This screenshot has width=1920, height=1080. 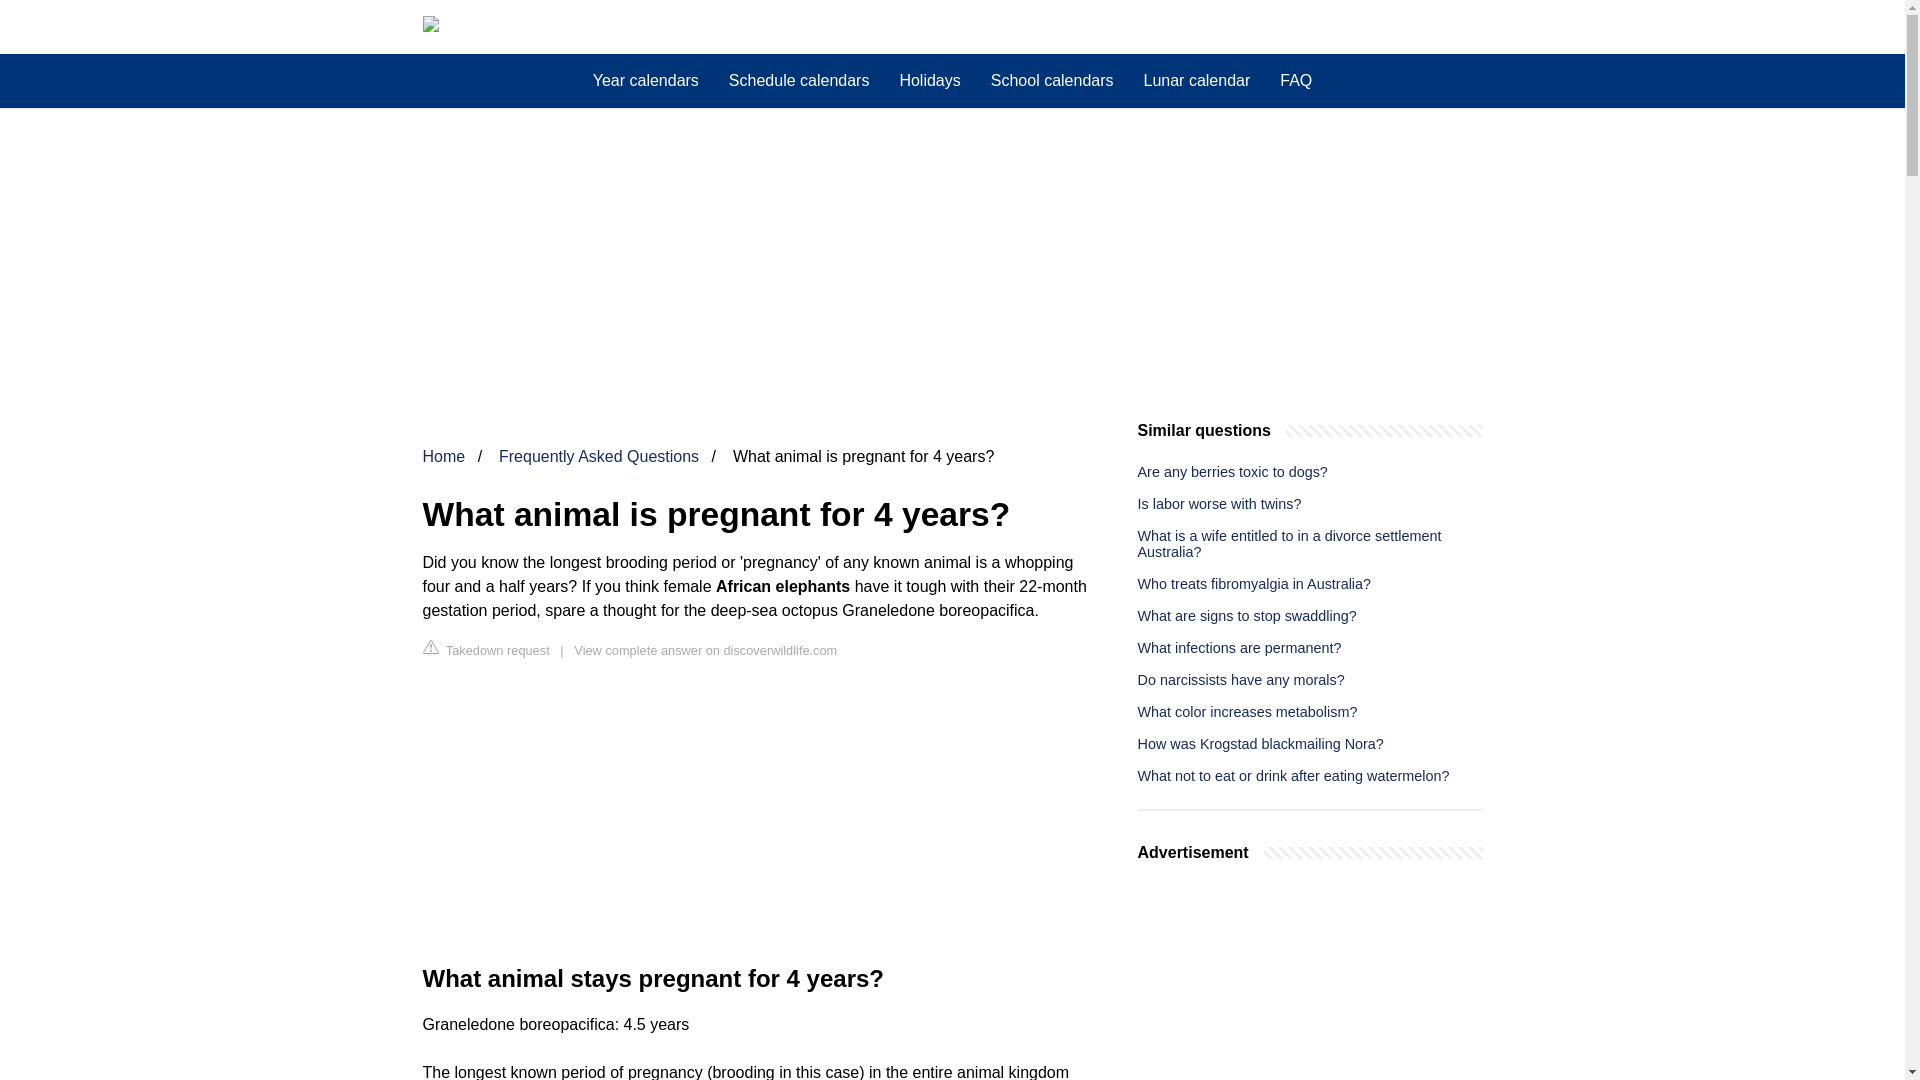 What do you see at coordinates (1196, 81) in the screenshot?
I see `Lunar calendar` at bounding box center [1196, 81].